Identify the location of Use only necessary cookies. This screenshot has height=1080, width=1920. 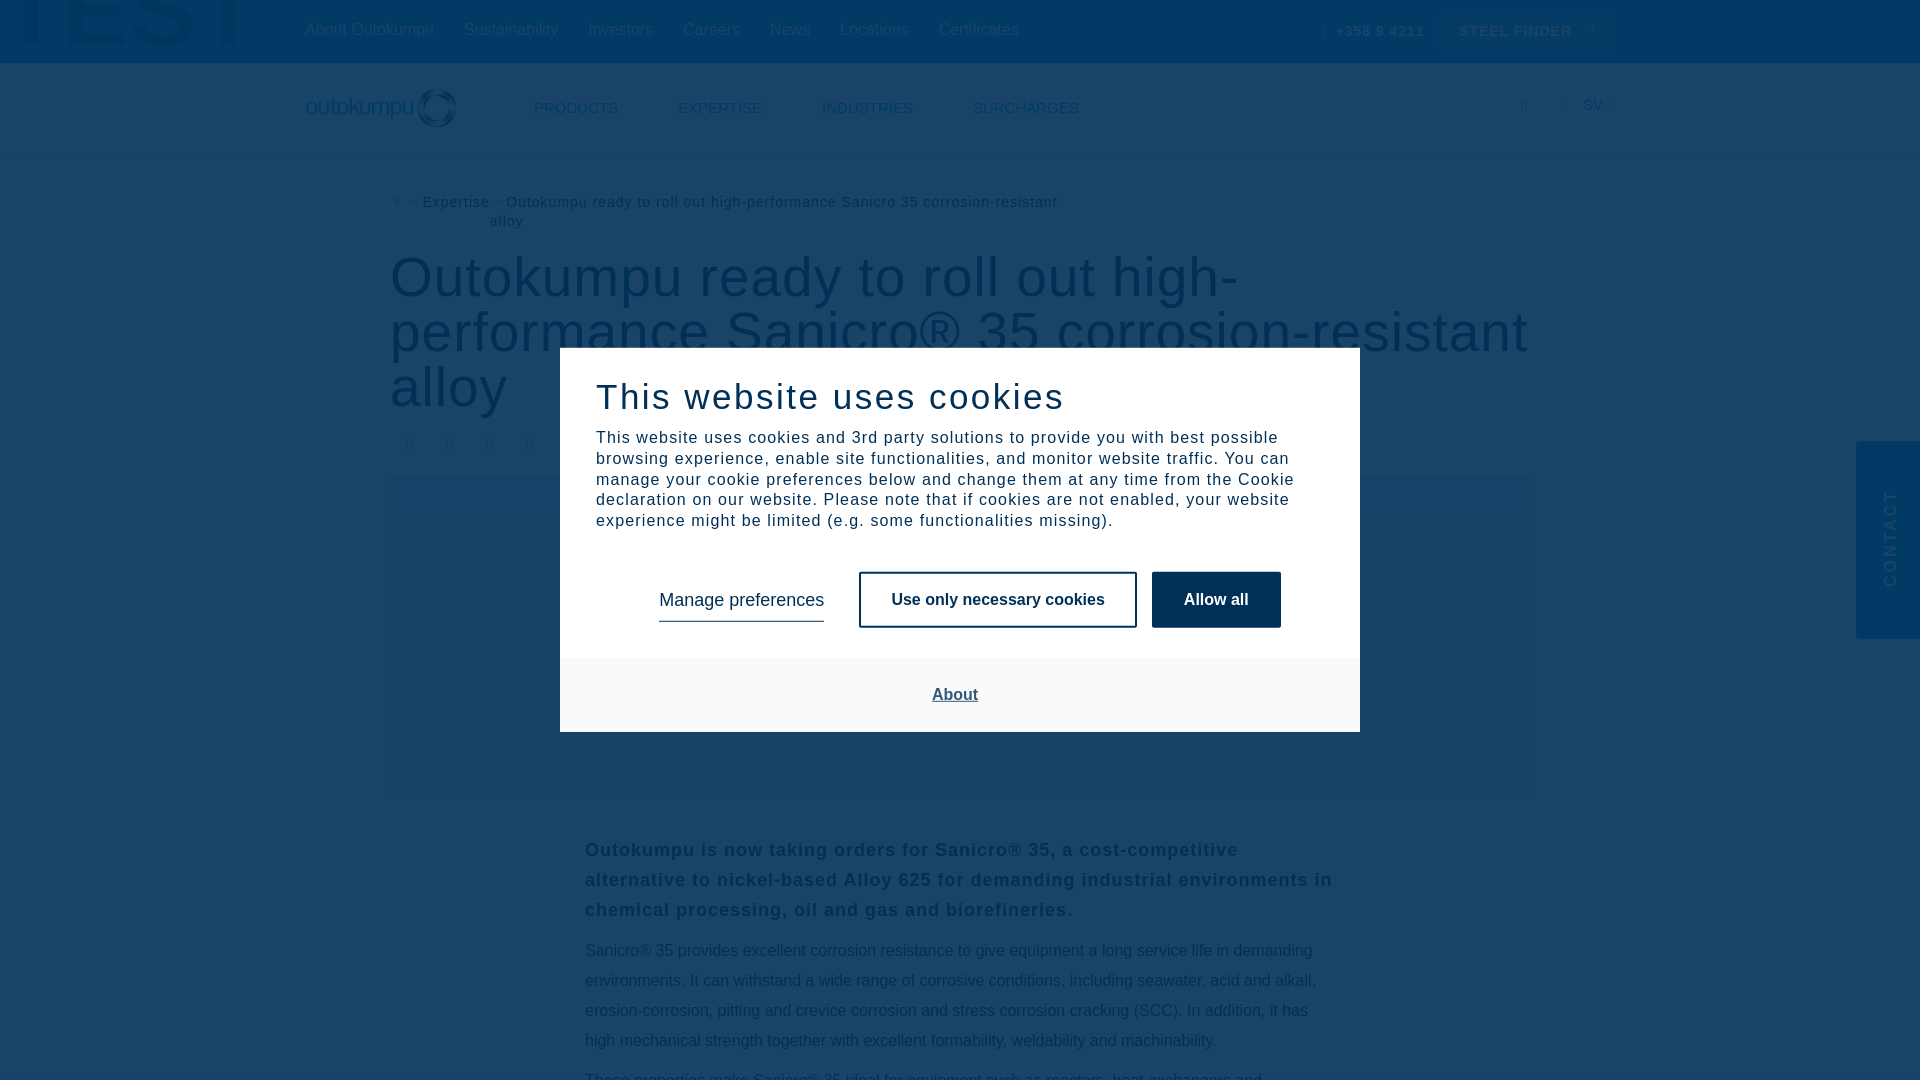
(997, 600).